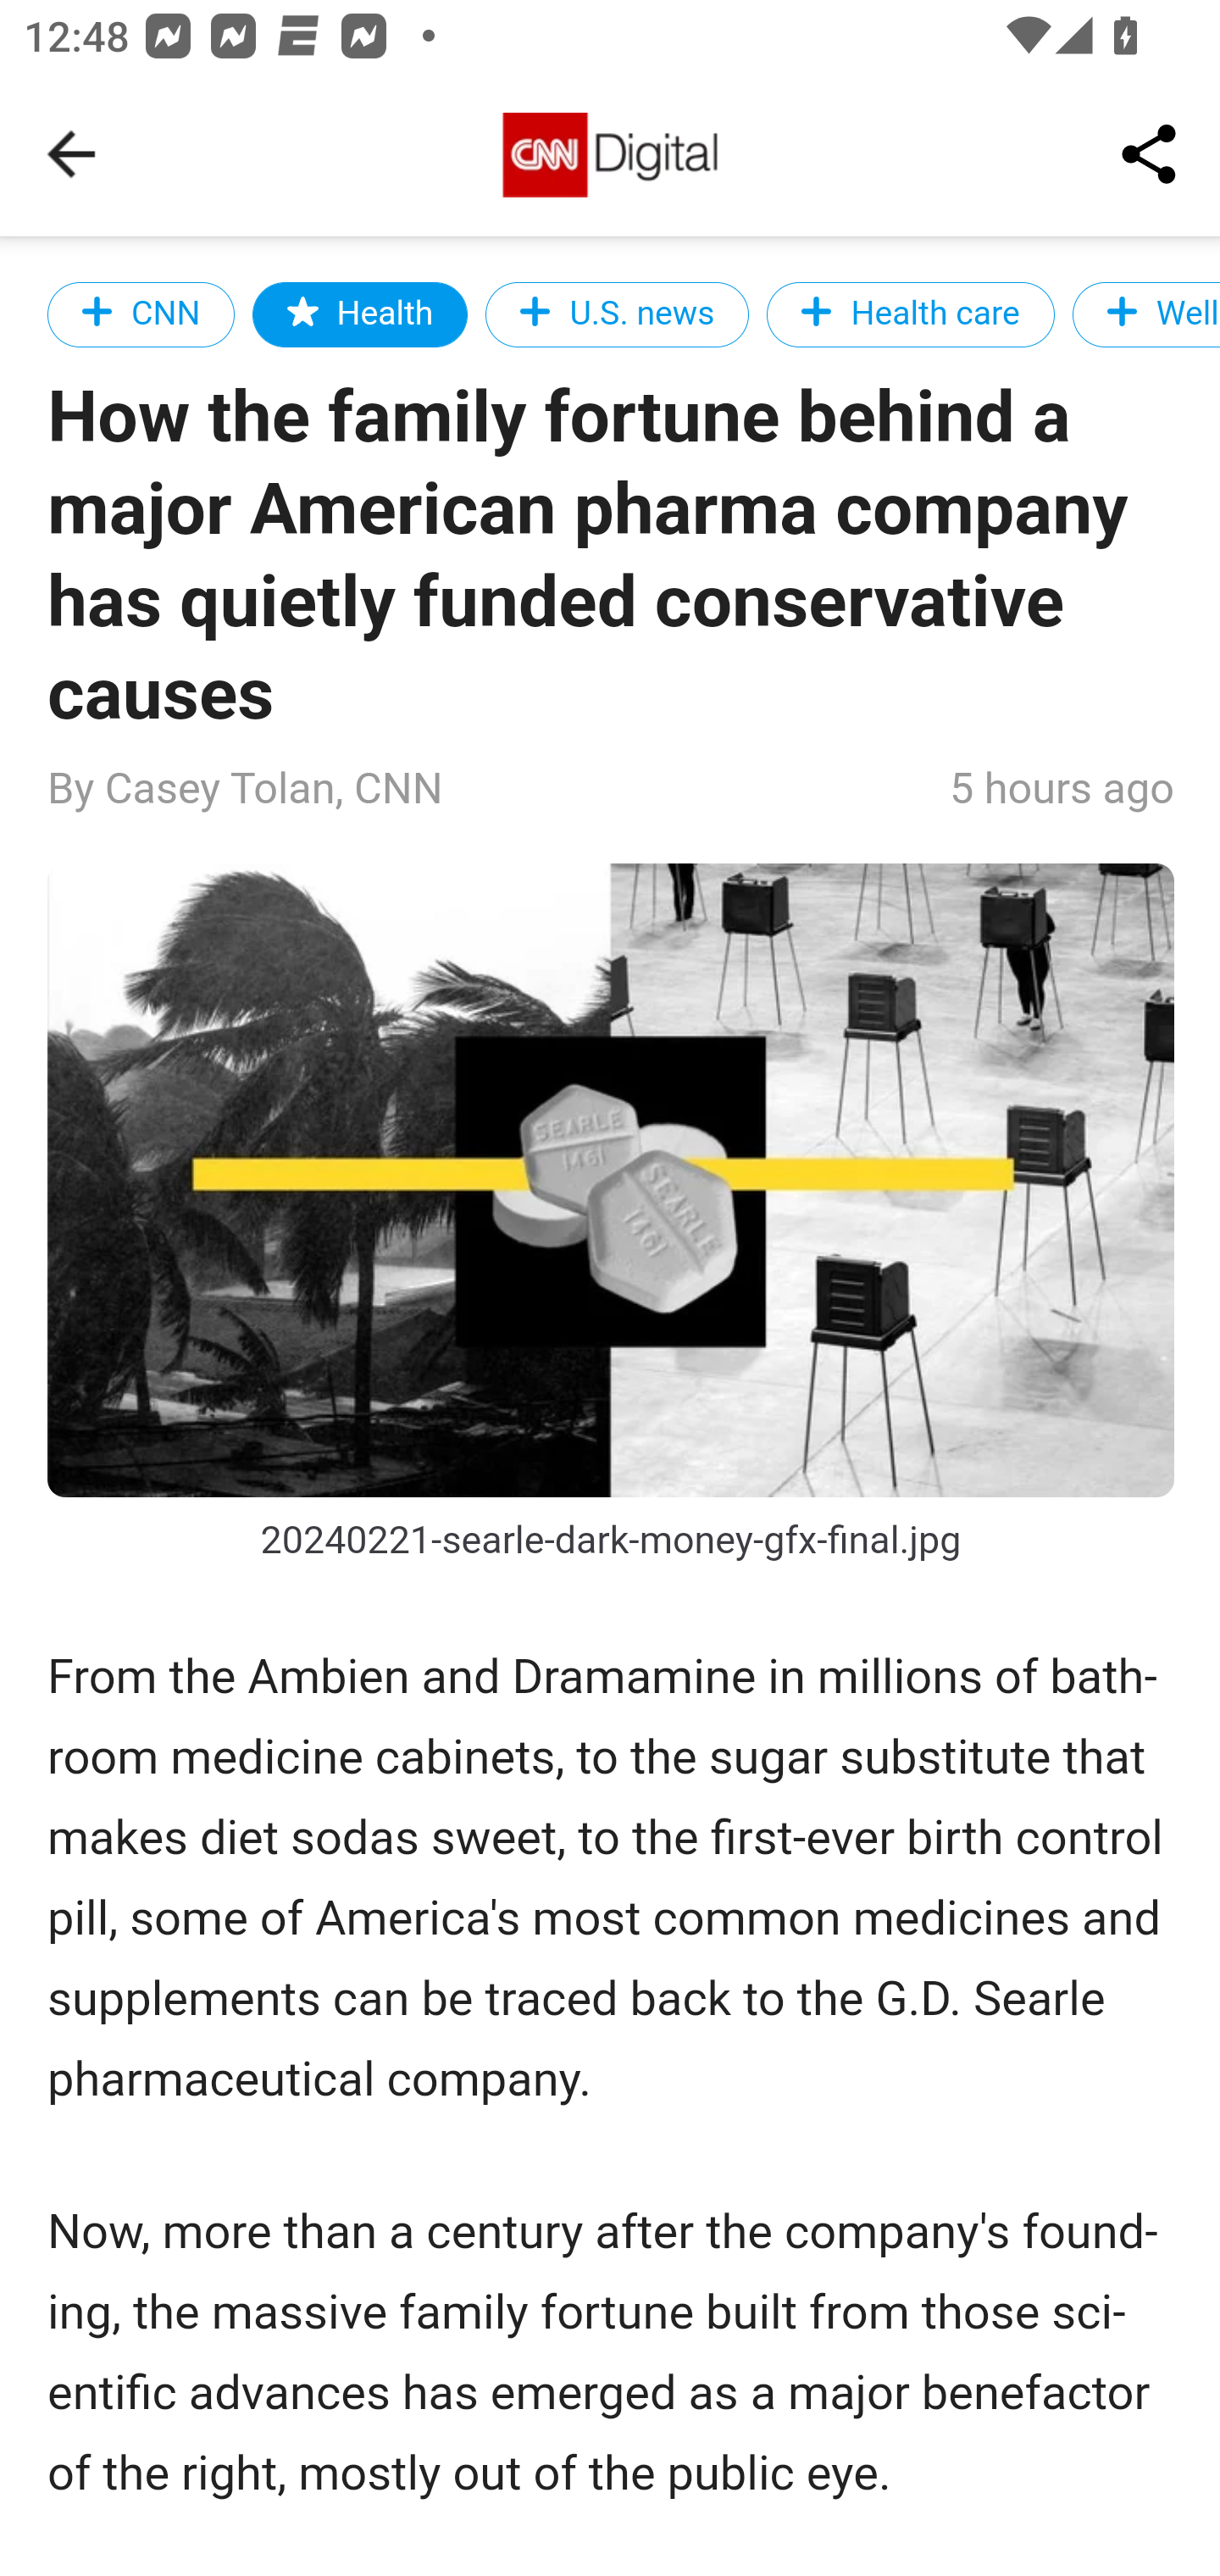 This screenshot has height=2576, width=1220. I want to click on Health care, so click(910, 314).